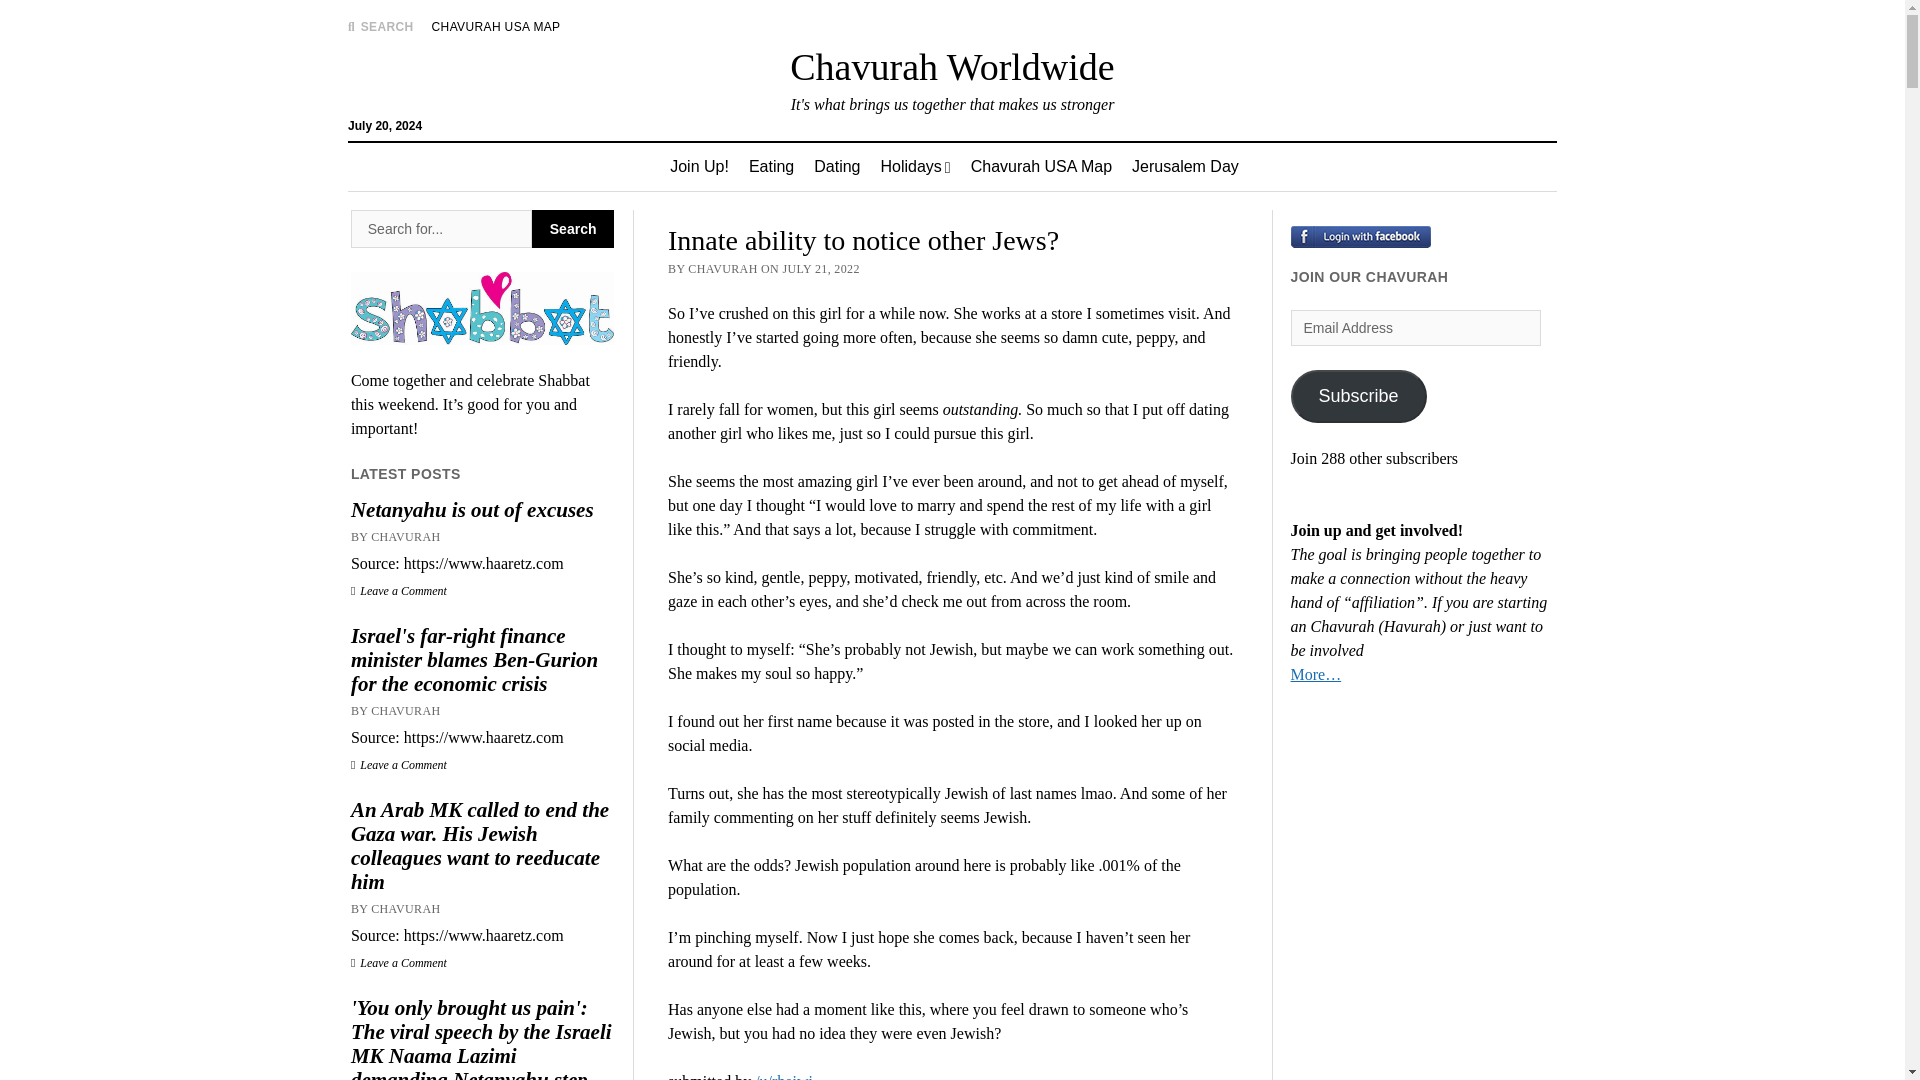 This screenshot has height=1080, width=1920. What do you see at coordinates (1185, 166) in the screenshot?
I see `Jerusalem Day` at bounding box center [1185, 166].